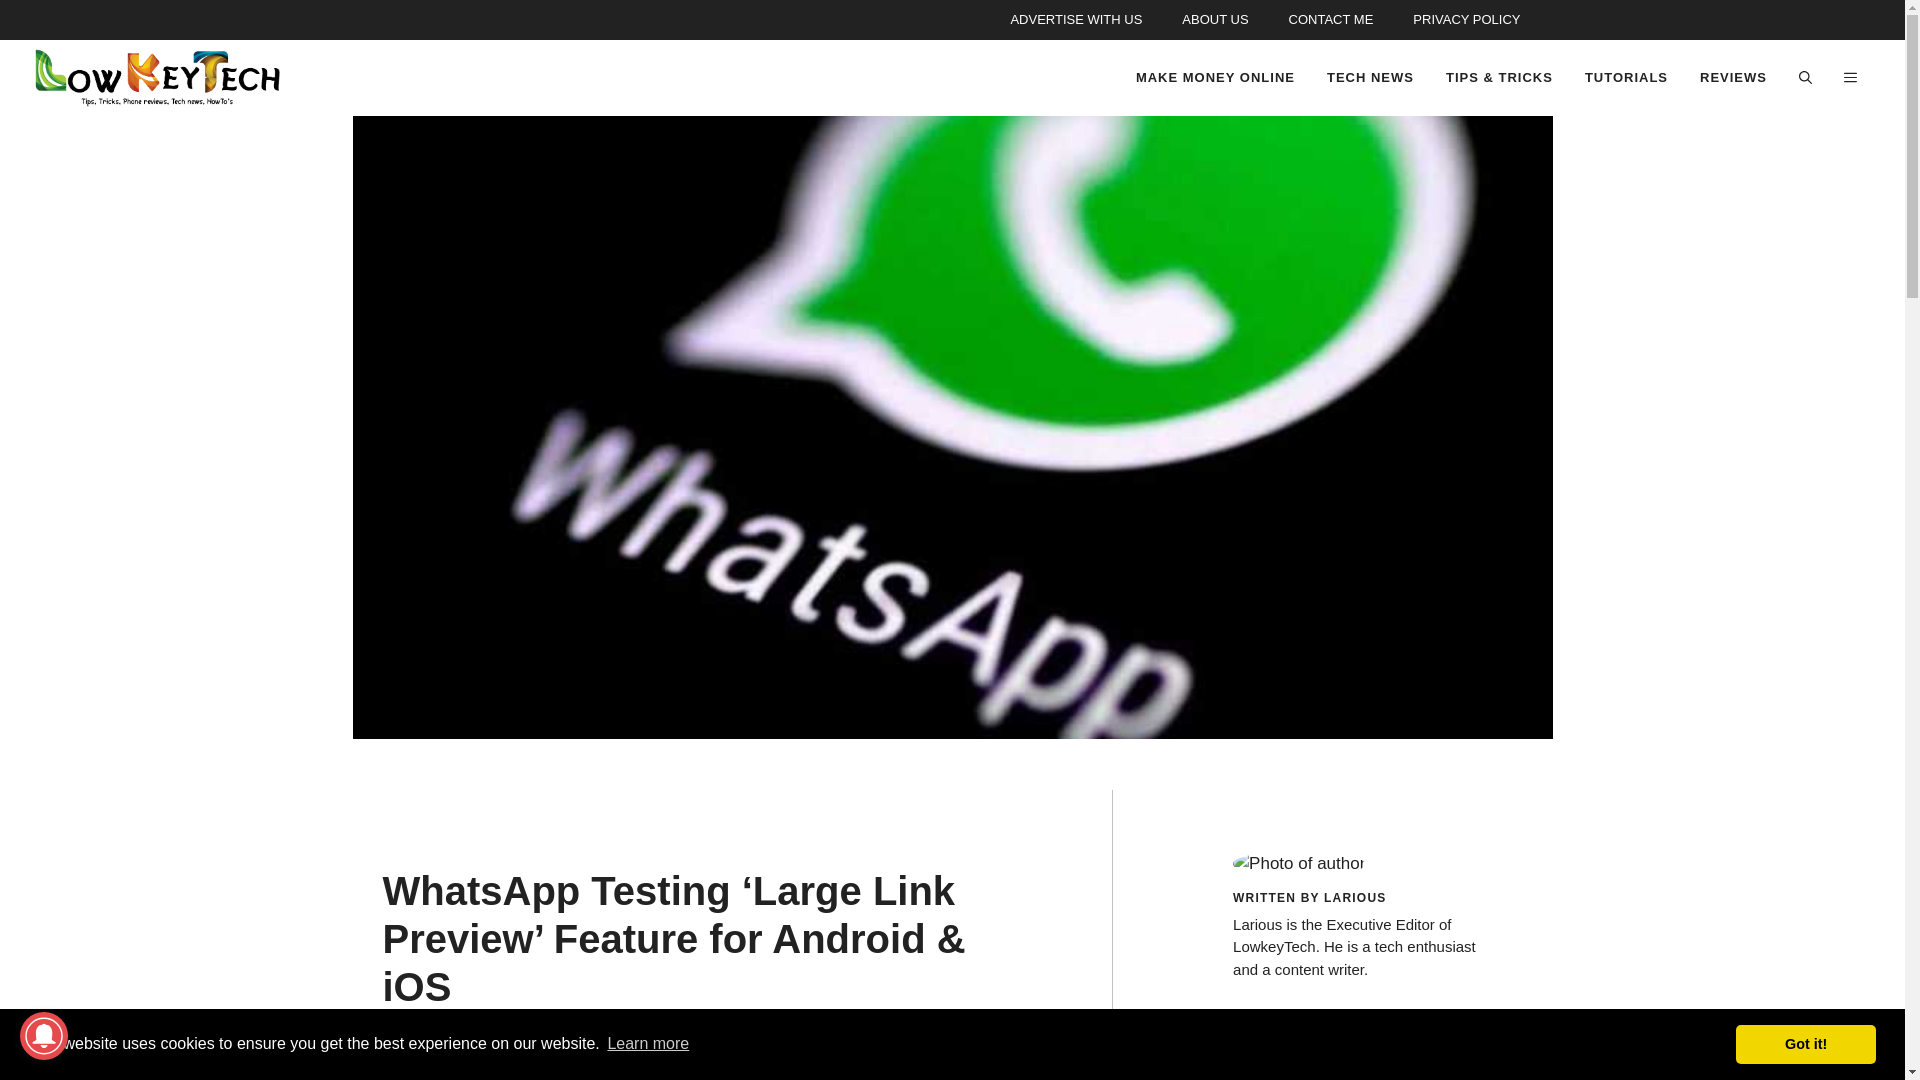 This screenshot has width=1920, height=1080. Describe the element at coordinates (1214, 20) in the screenshot. I see `ABOUT US` at that location.